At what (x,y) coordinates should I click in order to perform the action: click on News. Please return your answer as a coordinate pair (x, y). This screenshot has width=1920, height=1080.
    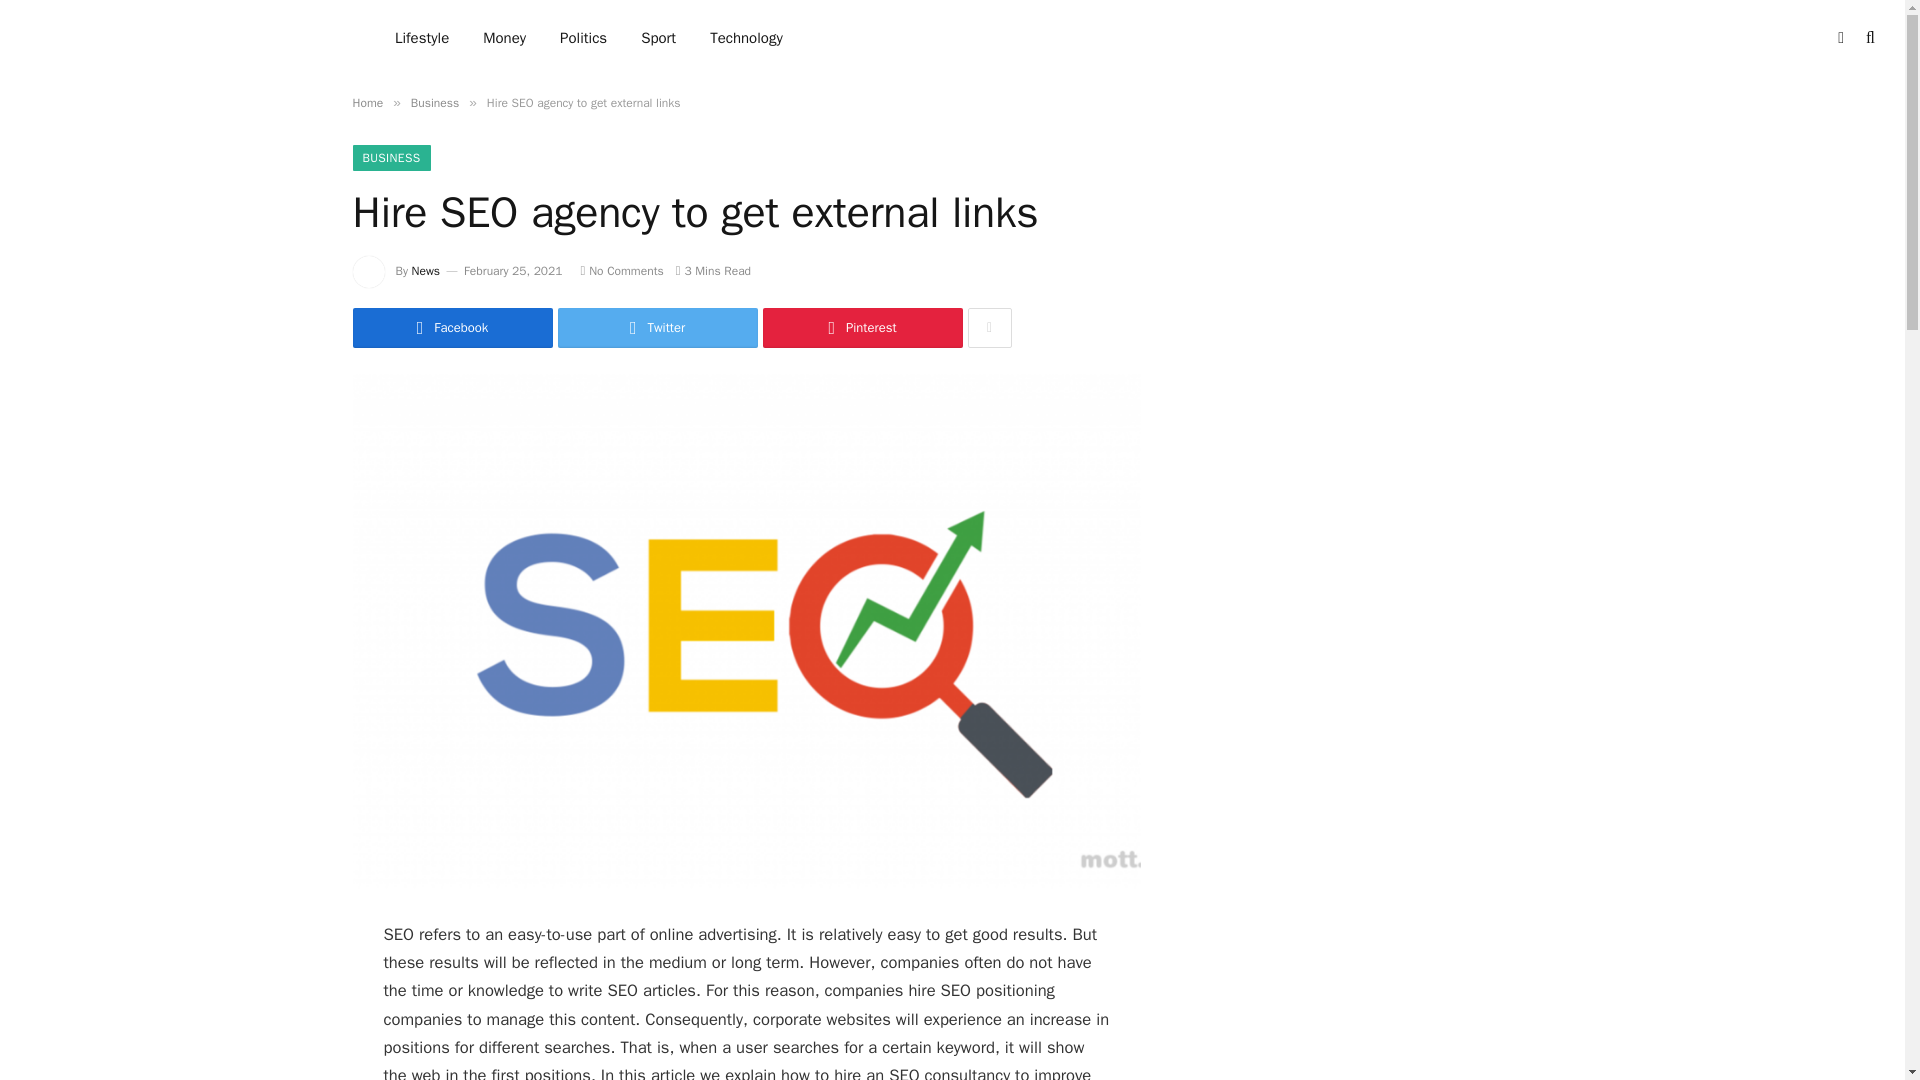
    Looking at the image, I should click on (426, 270).